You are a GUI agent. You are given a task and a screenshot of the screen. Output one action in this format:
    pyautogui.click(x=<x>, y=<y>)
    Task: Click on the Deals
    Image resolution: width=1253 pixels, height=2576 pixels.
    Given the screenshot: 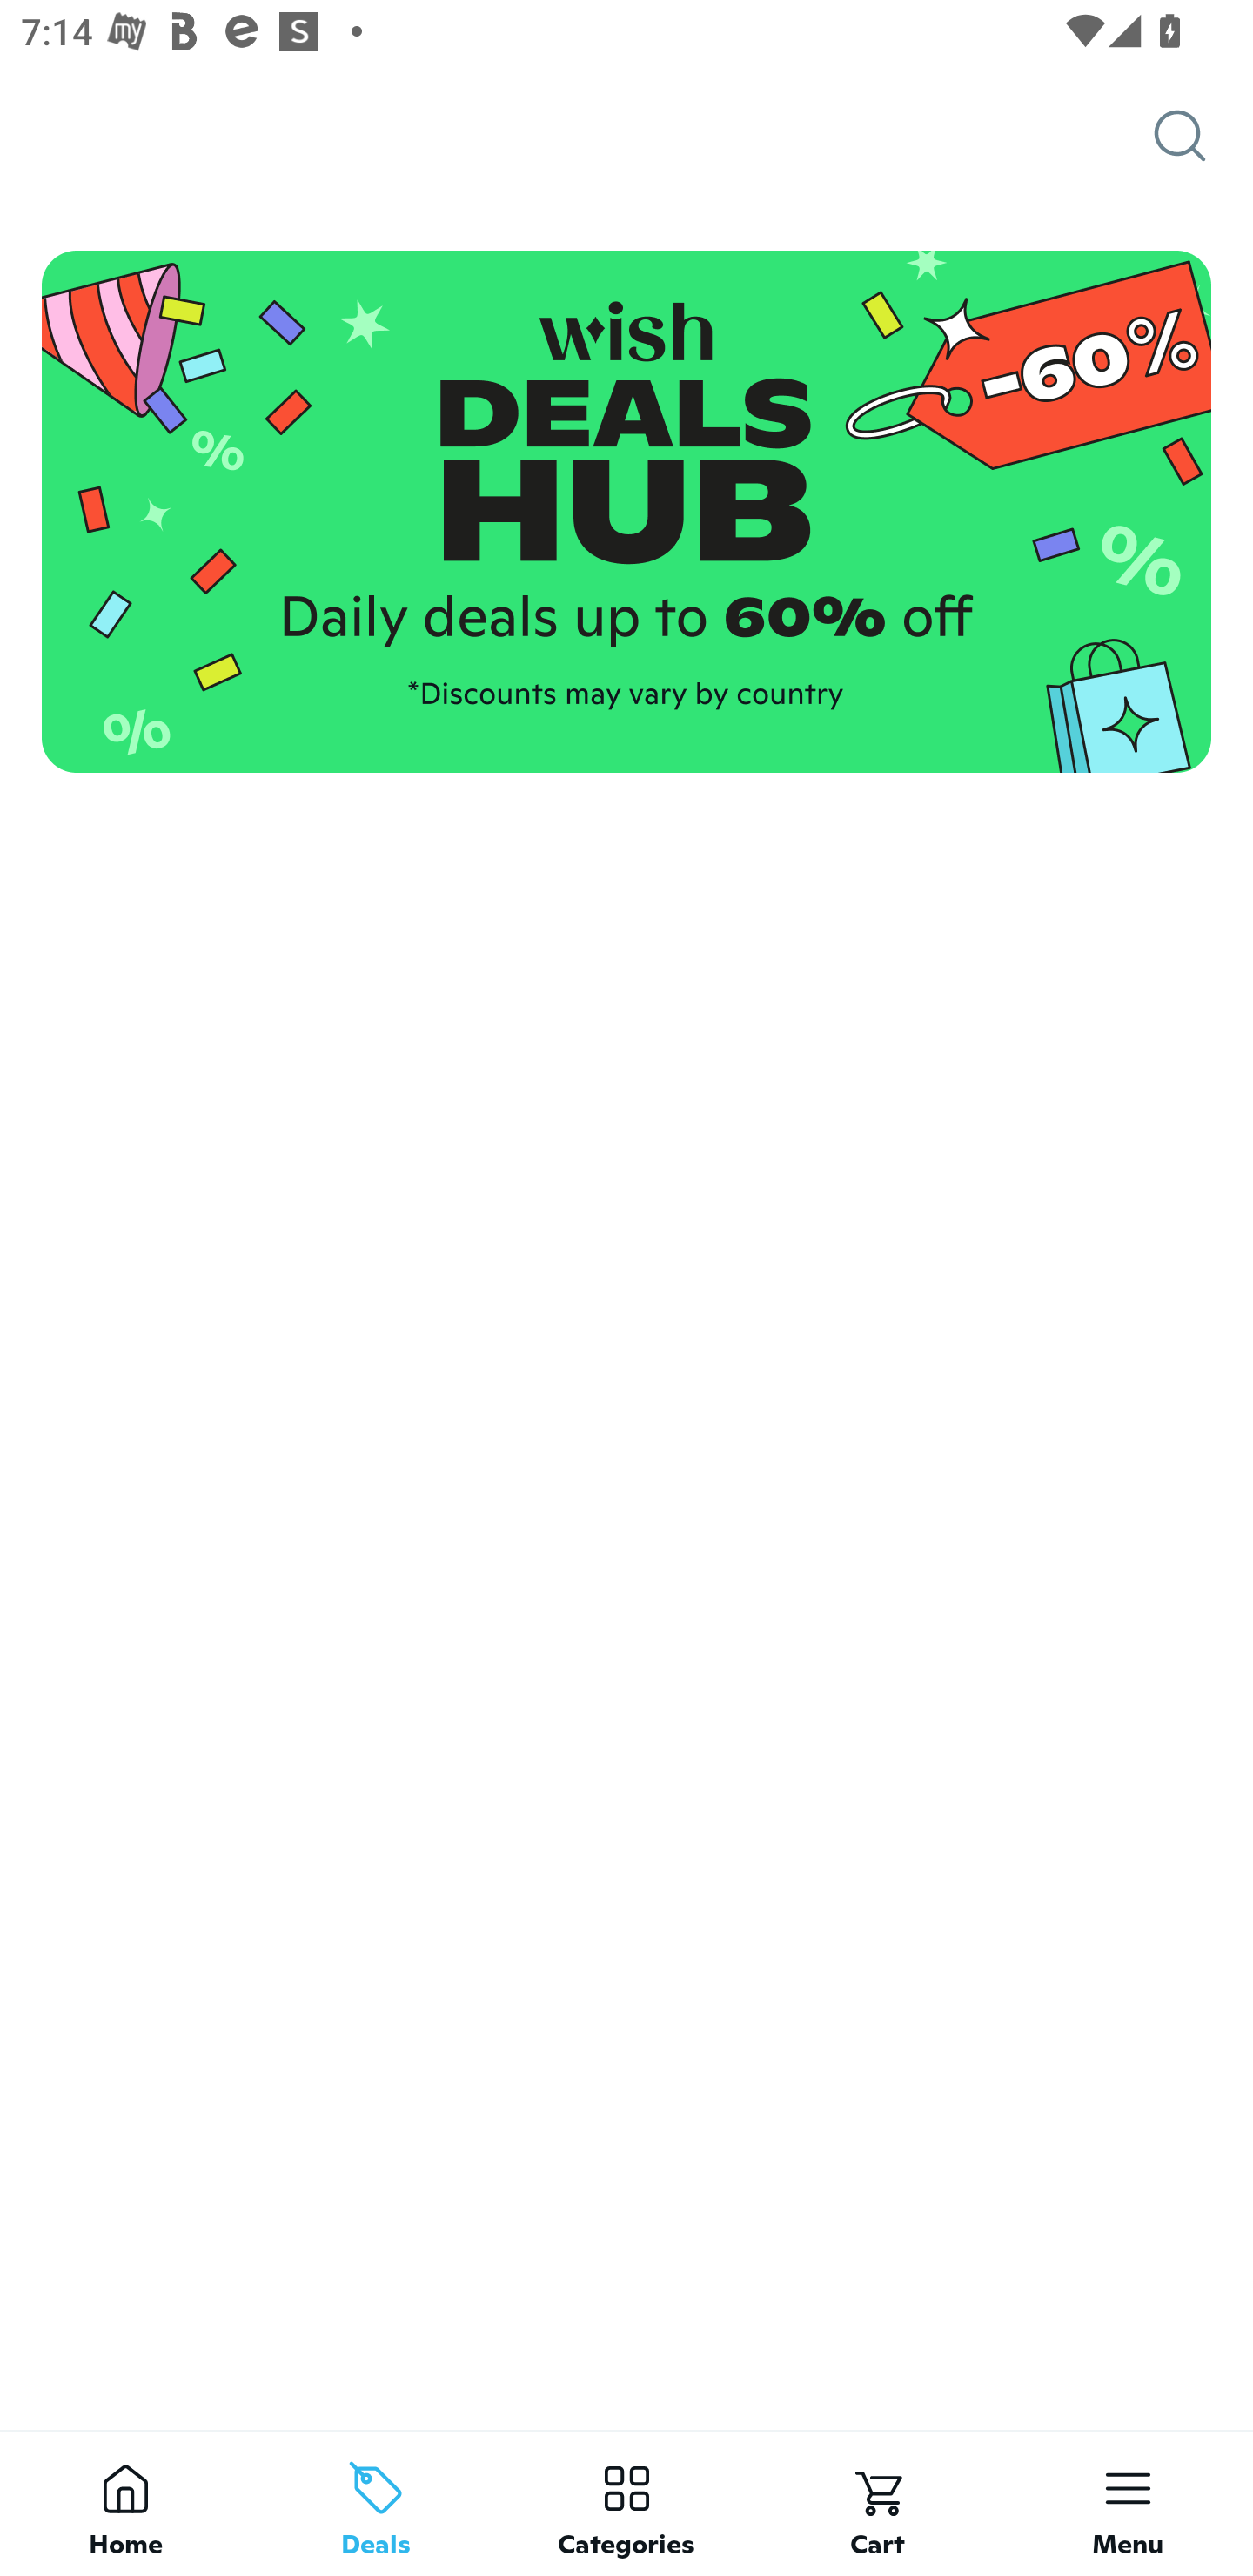 What is the action you would take?
    pyautogui.click(x=376, y=2503)
    